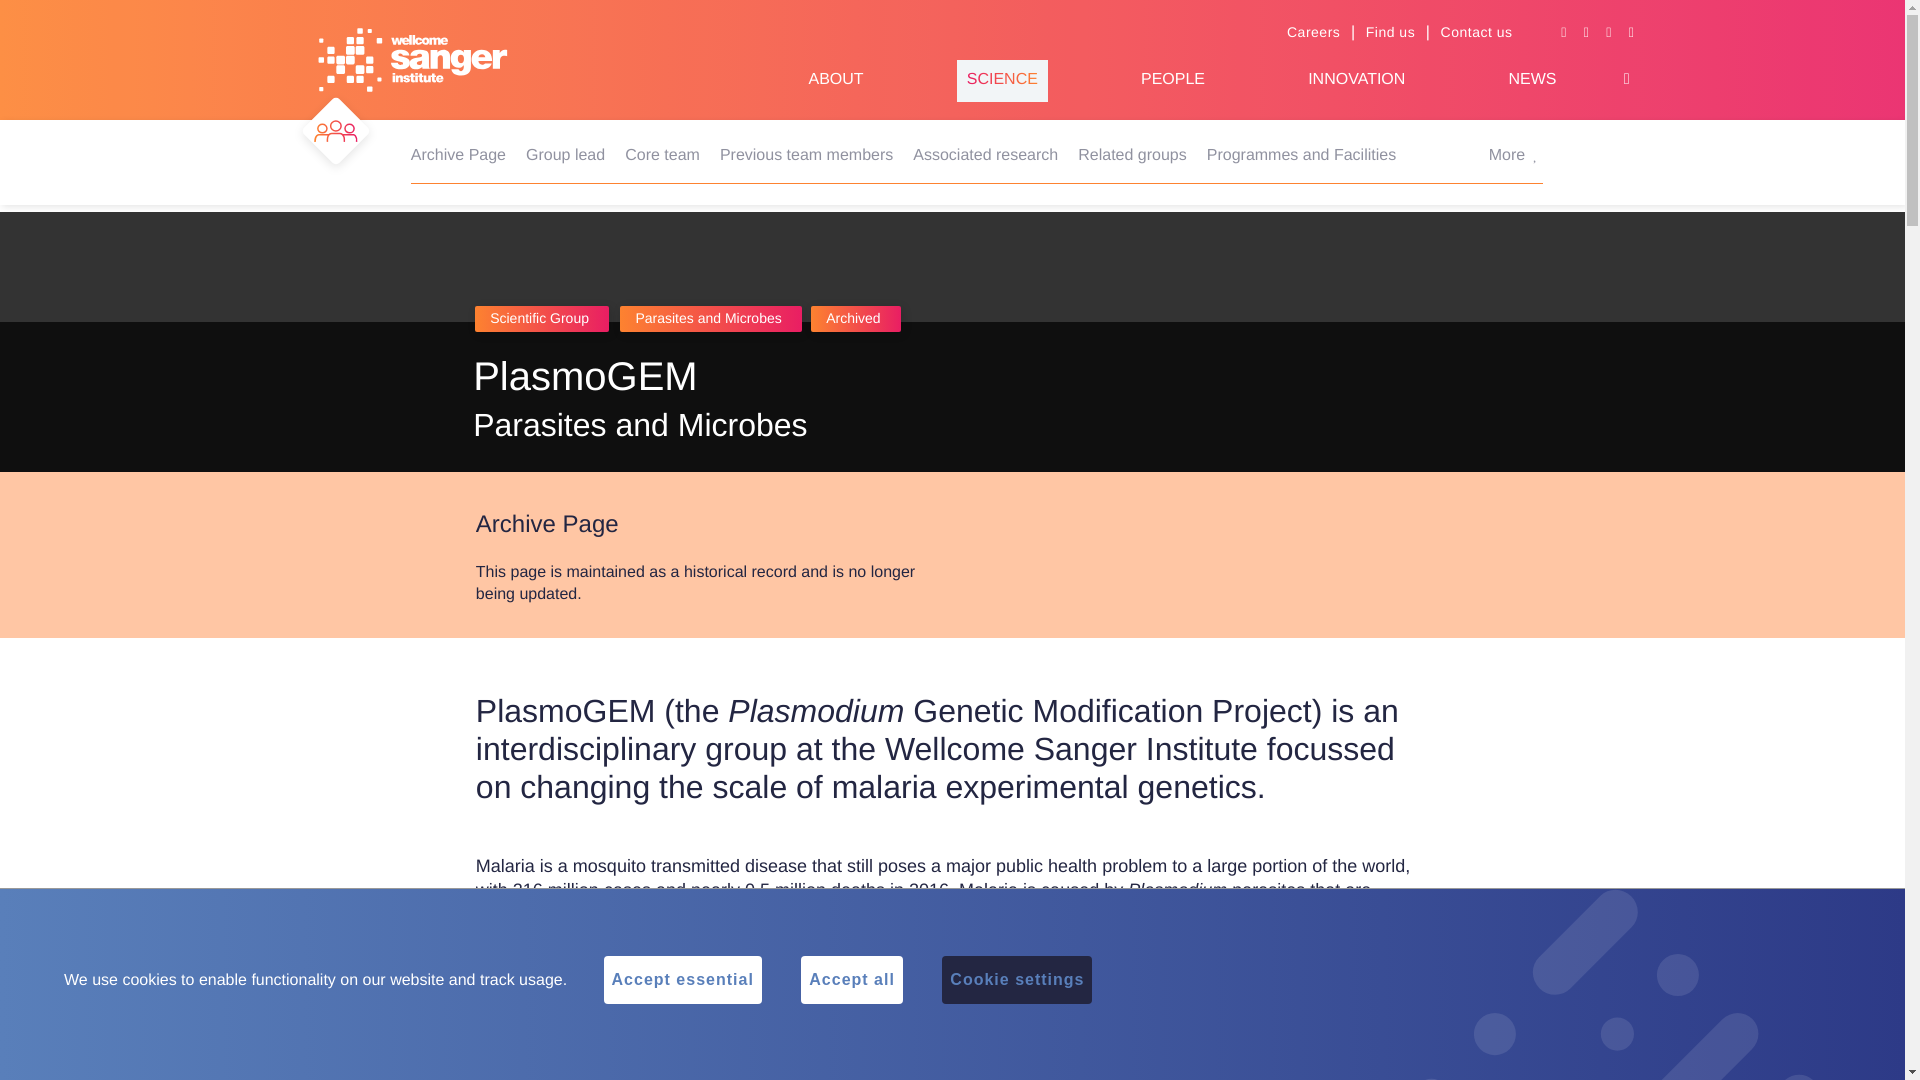 The width and height of the screenshot is (1920, 1080). Describe the element at coordinates (1002, 80) in the screenshot. I see `SCIENCE` at that location.